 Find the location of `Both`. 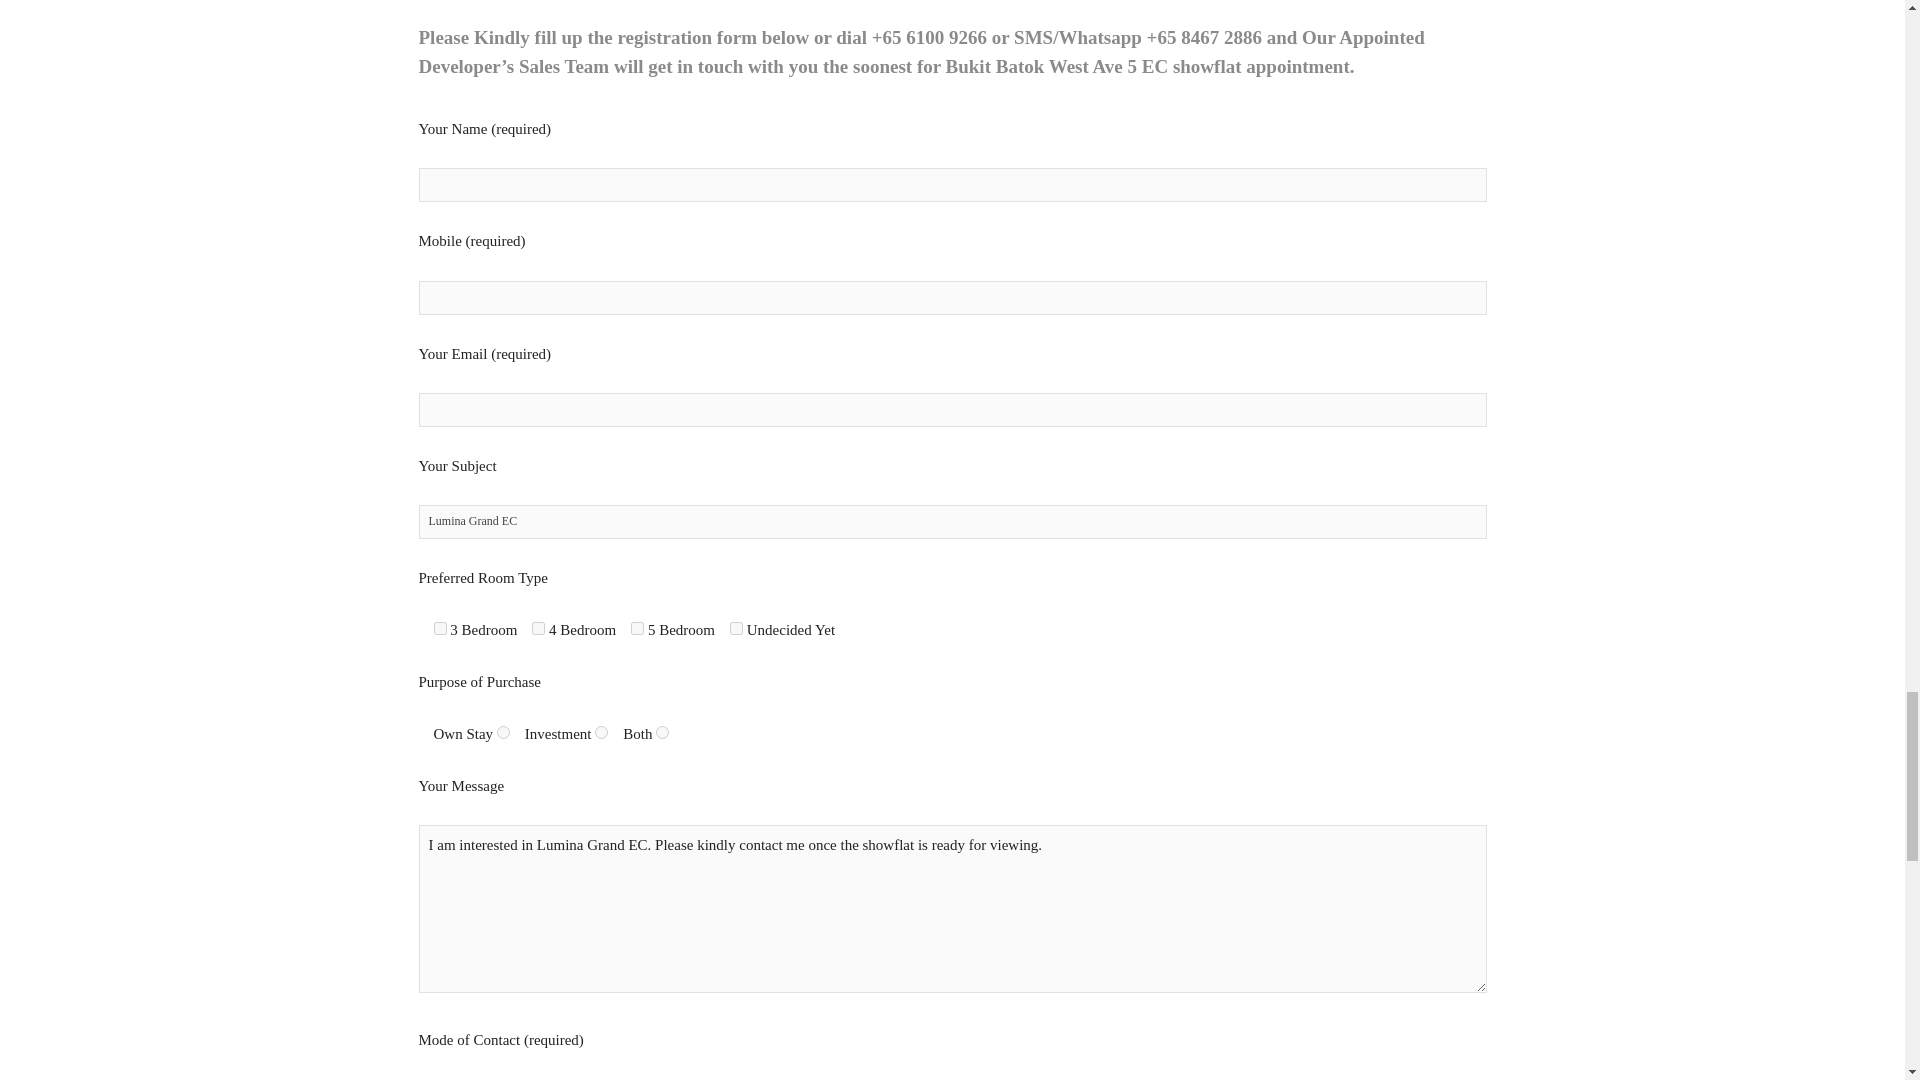

Both is located at coordinates (662, 732).